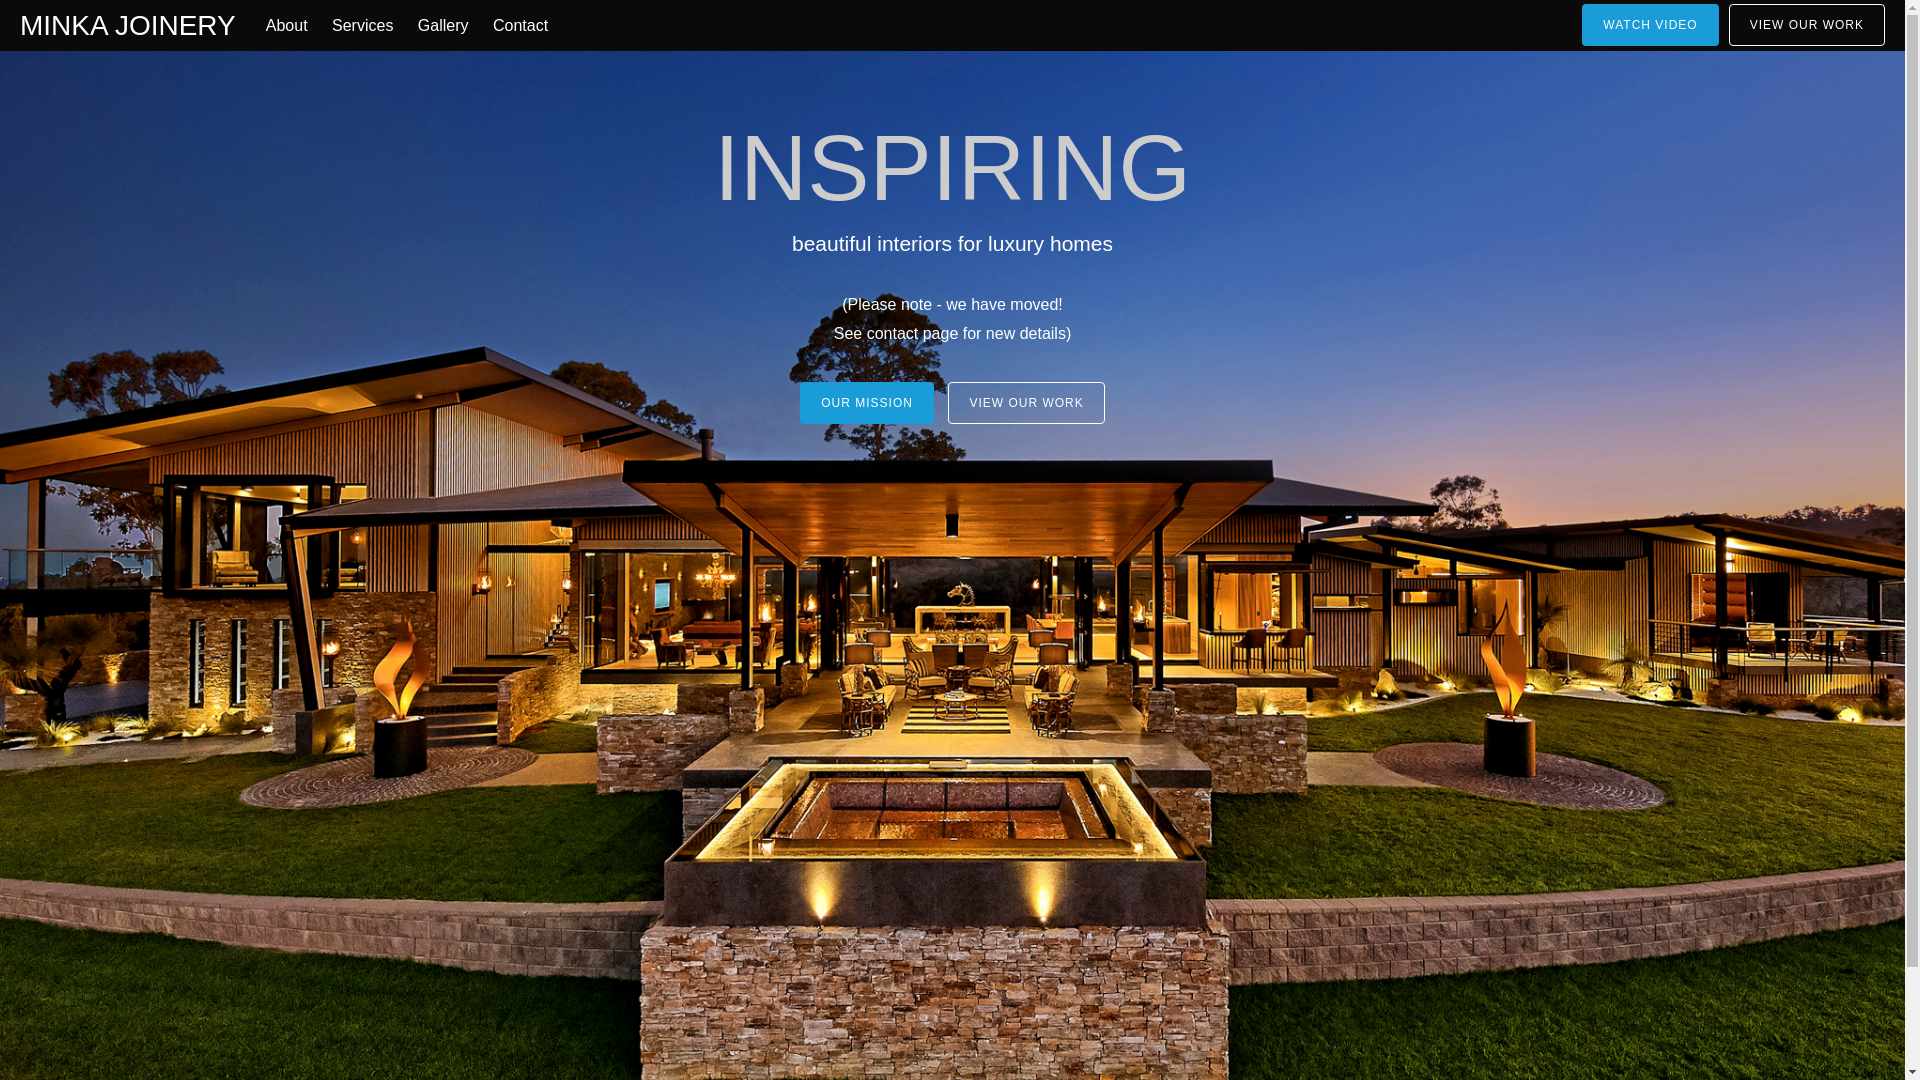 Image resolution: width=1920 pixels, height=1080 pixels. Describe the element at coordinates (1026, 403) in the screenshot. I see `VIEW OUR WORK` at that location.